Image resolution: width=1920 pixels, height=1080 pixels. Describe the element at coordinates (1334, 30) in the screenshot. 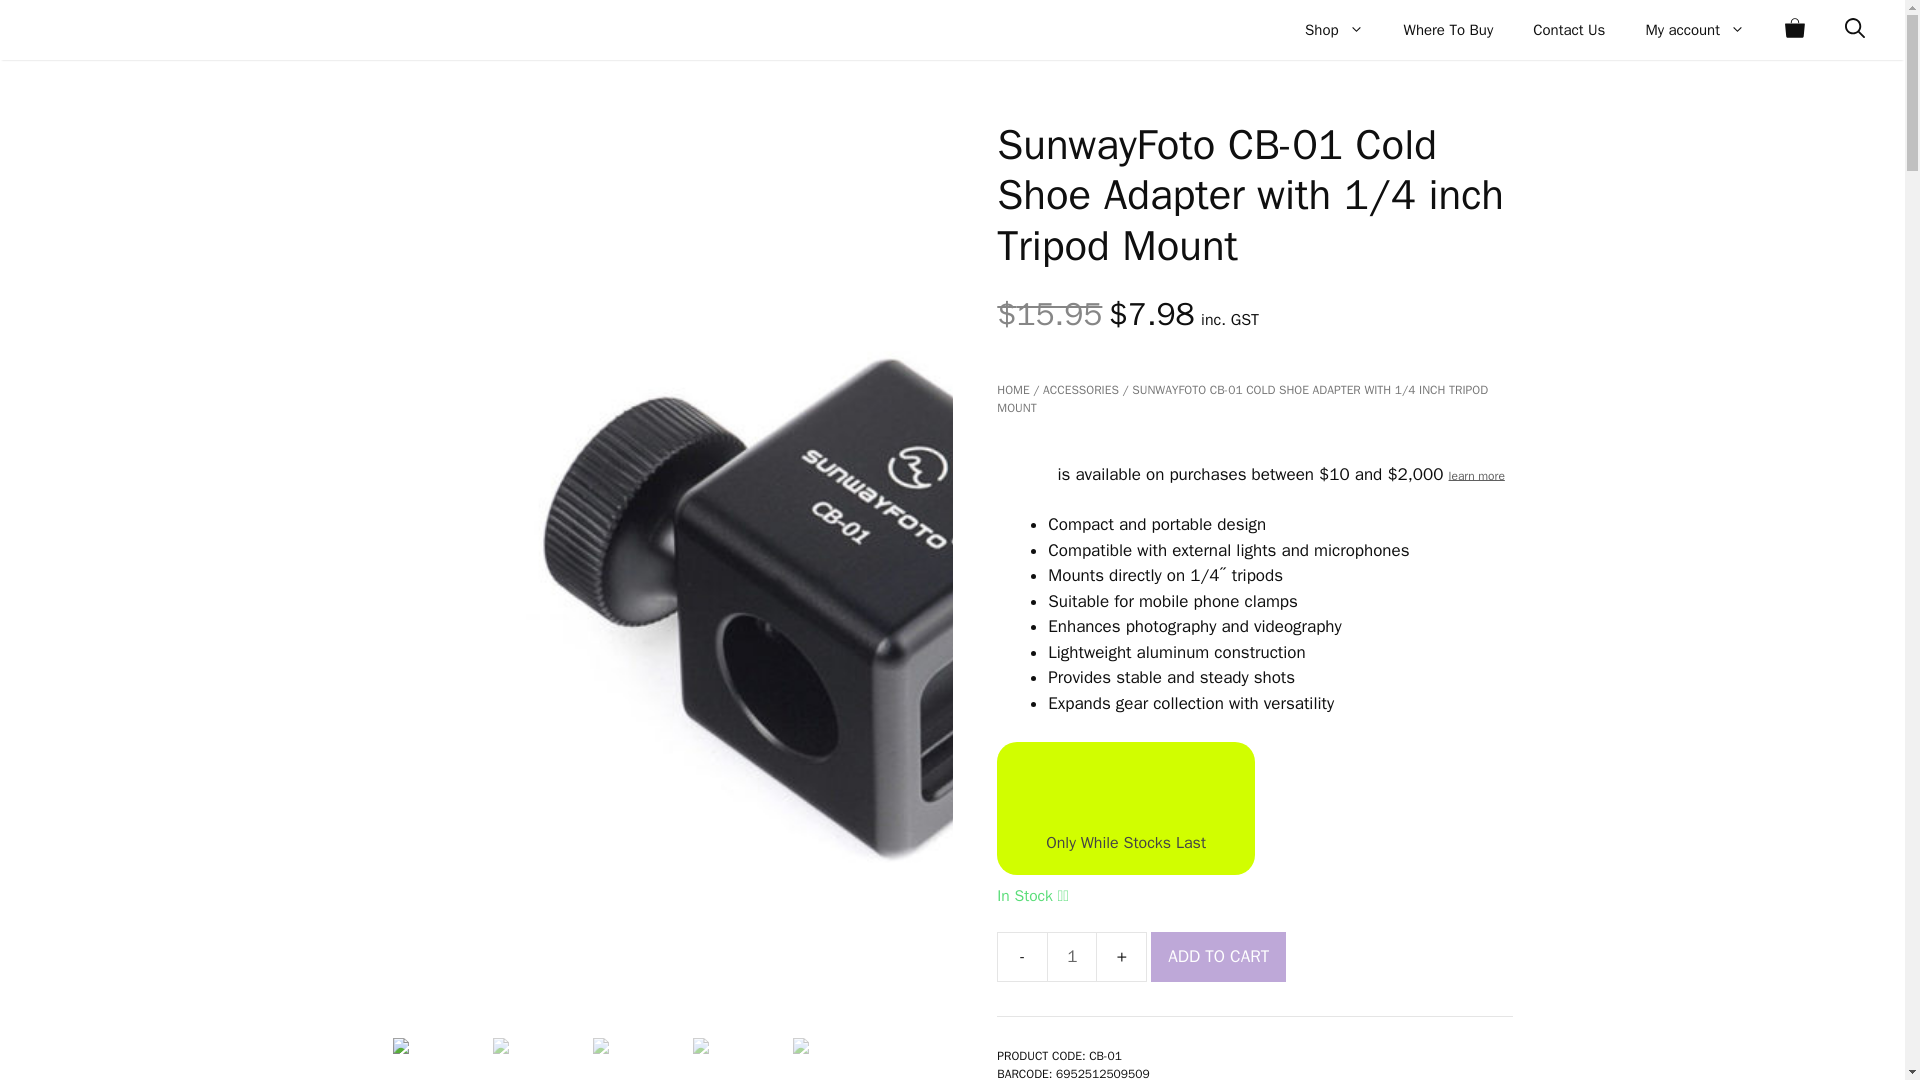

I see `Shop` at that location.